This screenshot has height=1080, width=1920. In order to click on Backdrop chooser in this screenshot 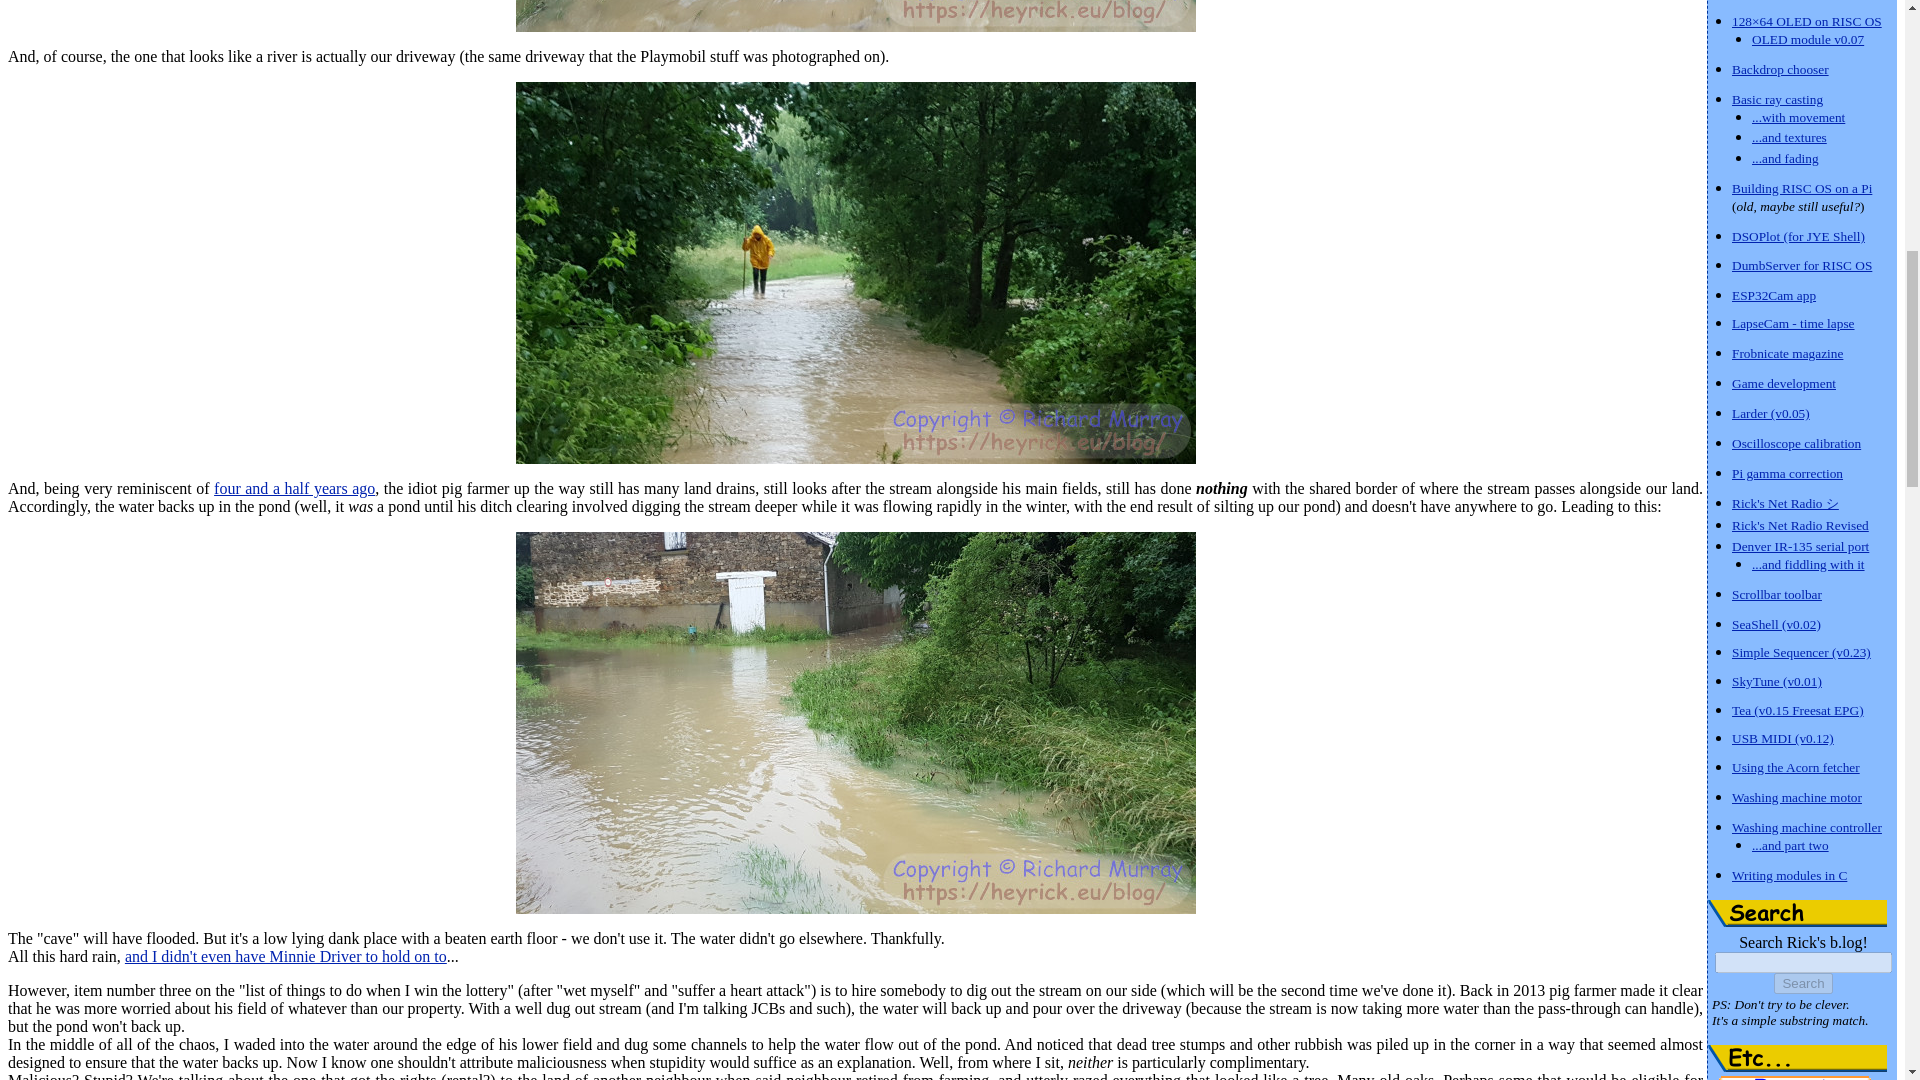, I will do `click(1780, 68)`.